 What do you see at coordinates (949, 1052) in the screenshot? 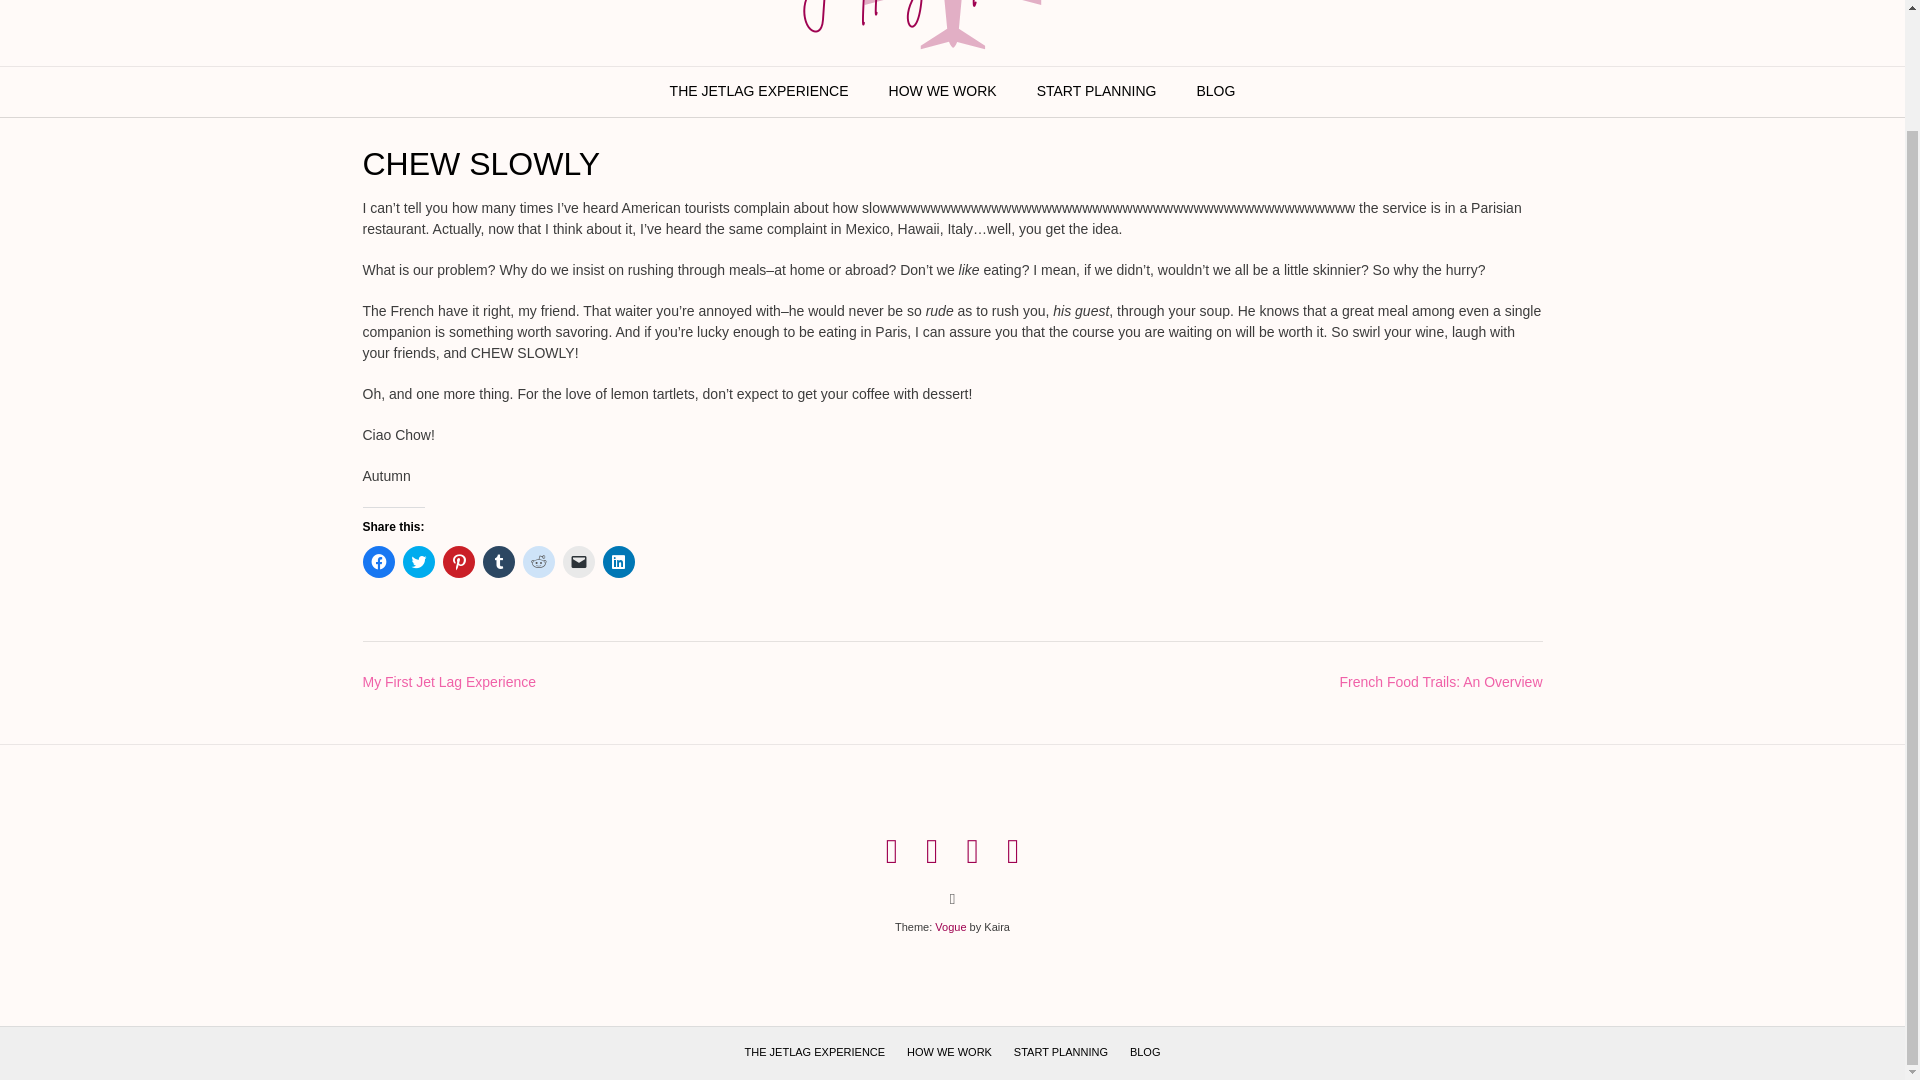
I see `HOW WE WORK` at bounding box center [949, 1052].